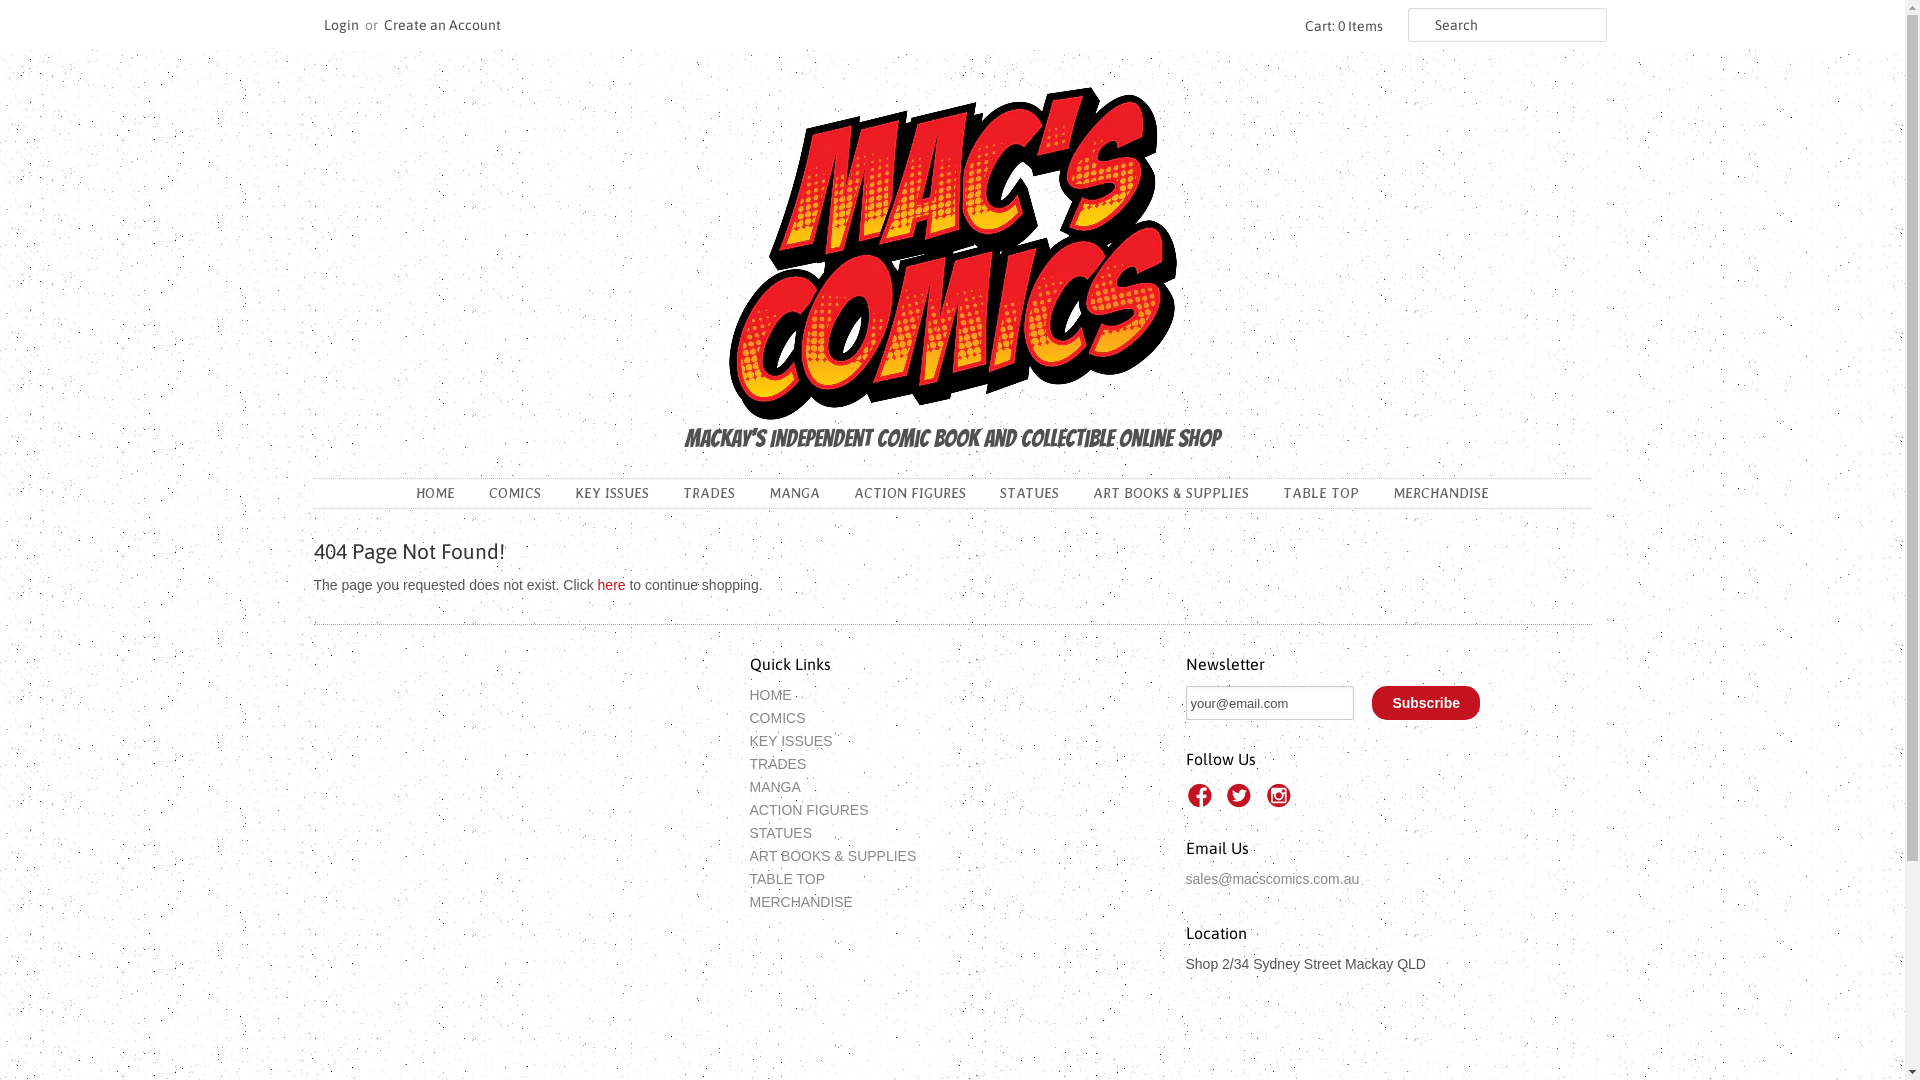  I want to click on KEY ISSUES, so click(612, 493).